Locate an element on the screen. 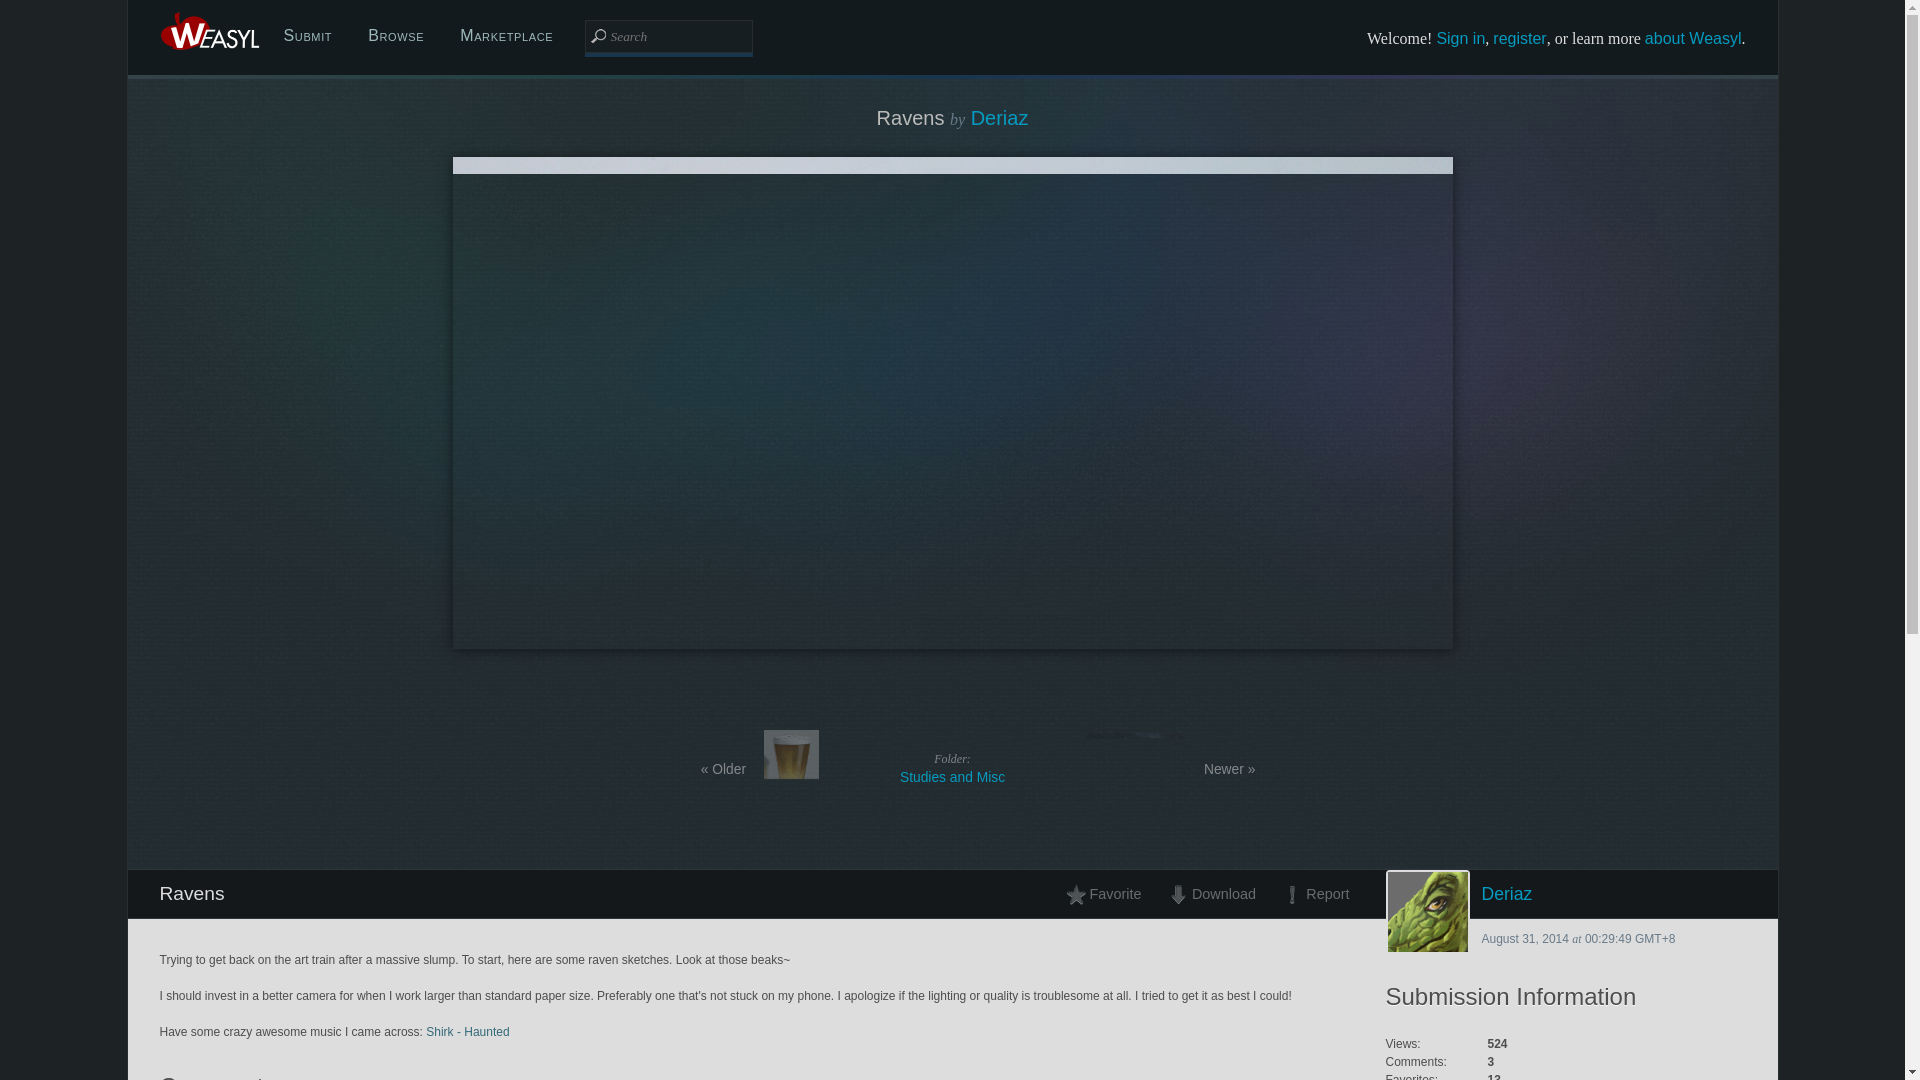  Sign in is located at coordinates (1000, 117).